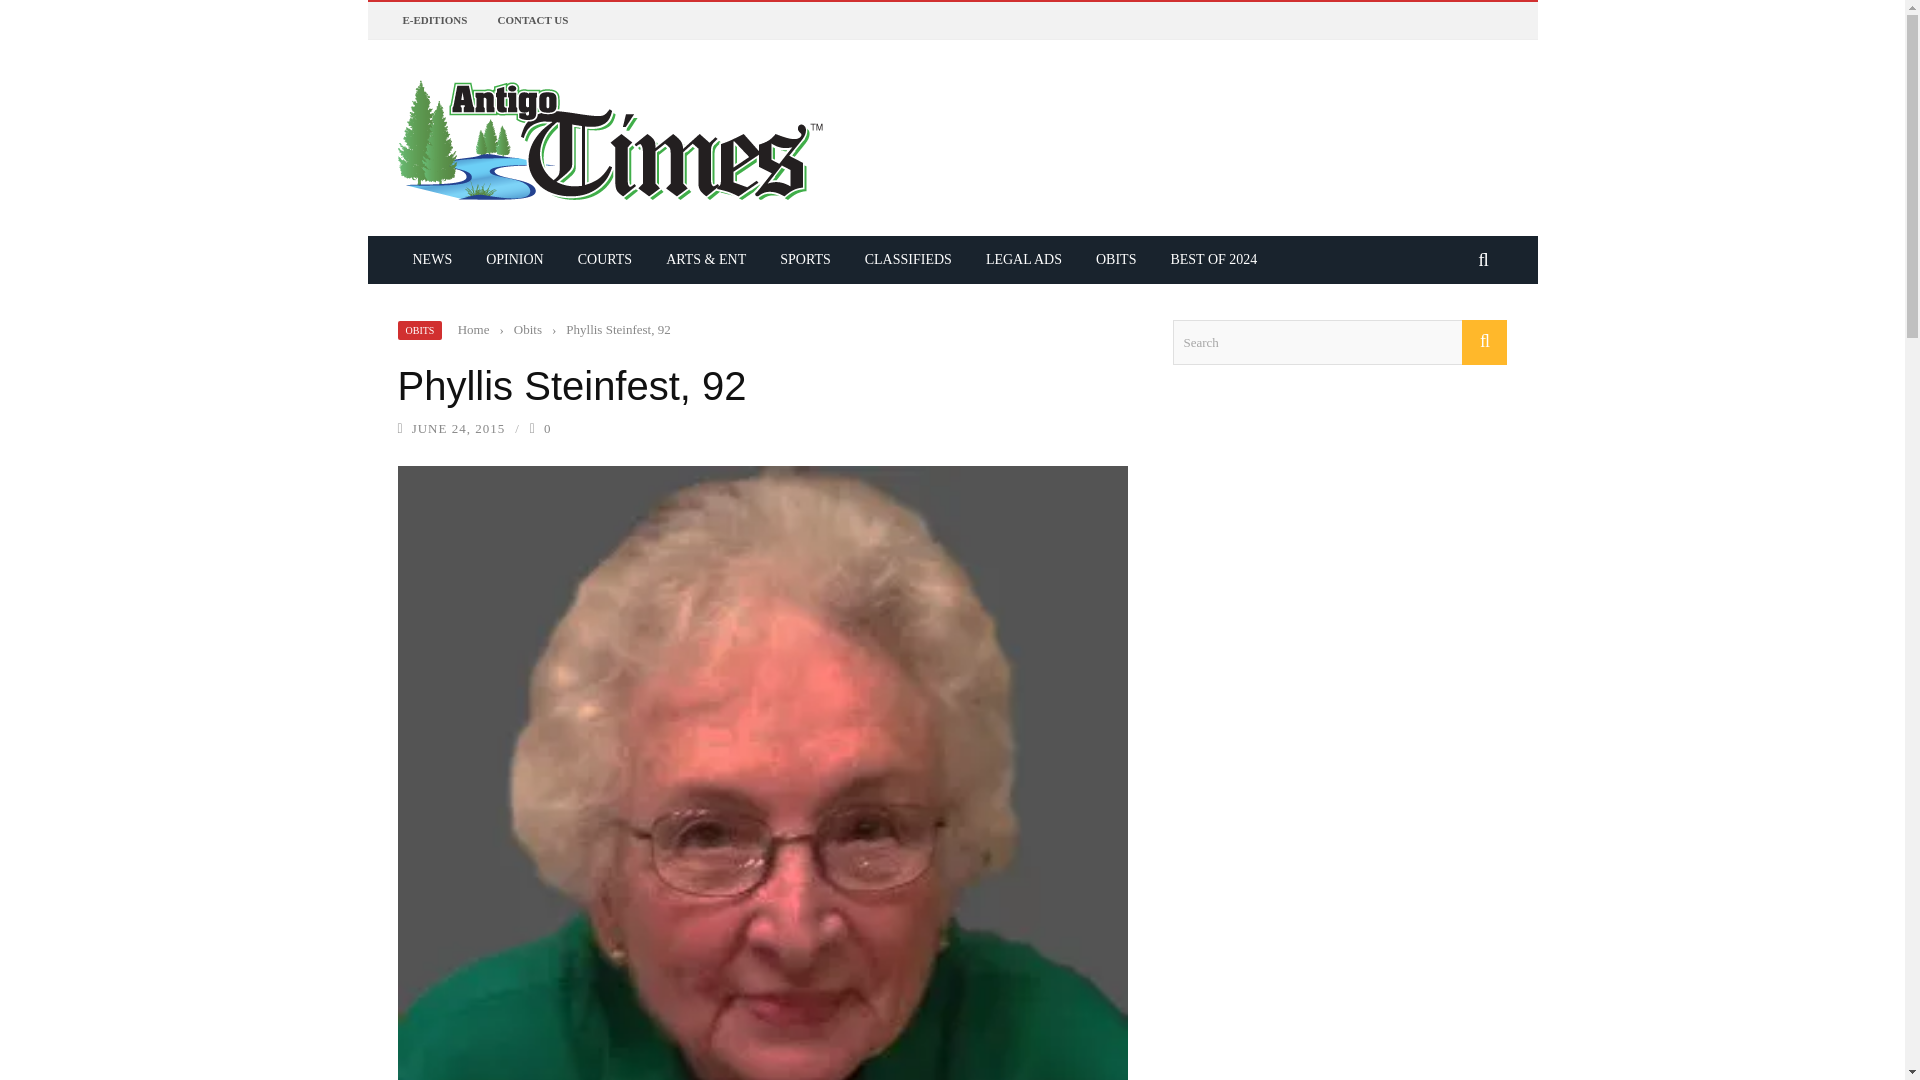 Image resolution: width=1920 pixels, height=1080 pixels. Describe the element at coordinates (434, 20) in the screenshot. I see `E-EDITIONS` at that location.